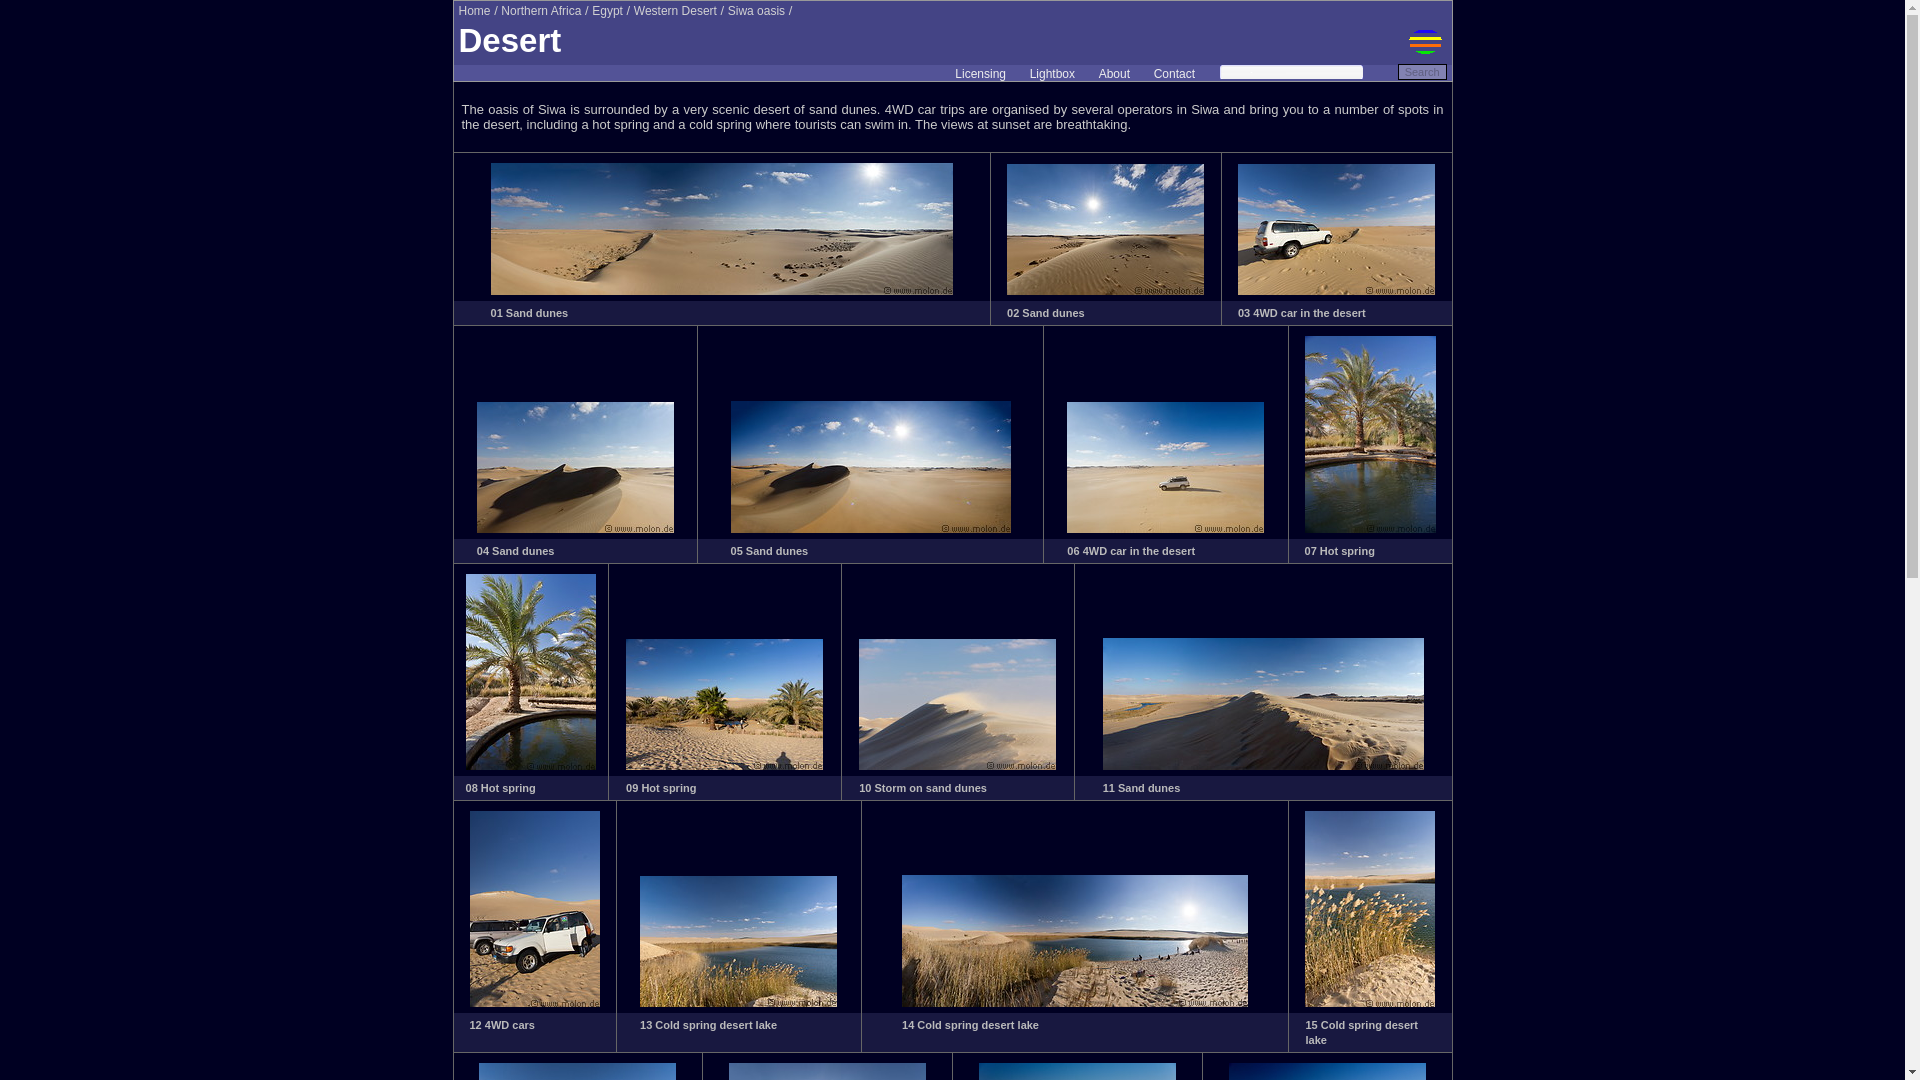 This screenshot has height=1080, width=1920. I want to click on Image EG58282 - click to enlarge, so click(1370, 1002).